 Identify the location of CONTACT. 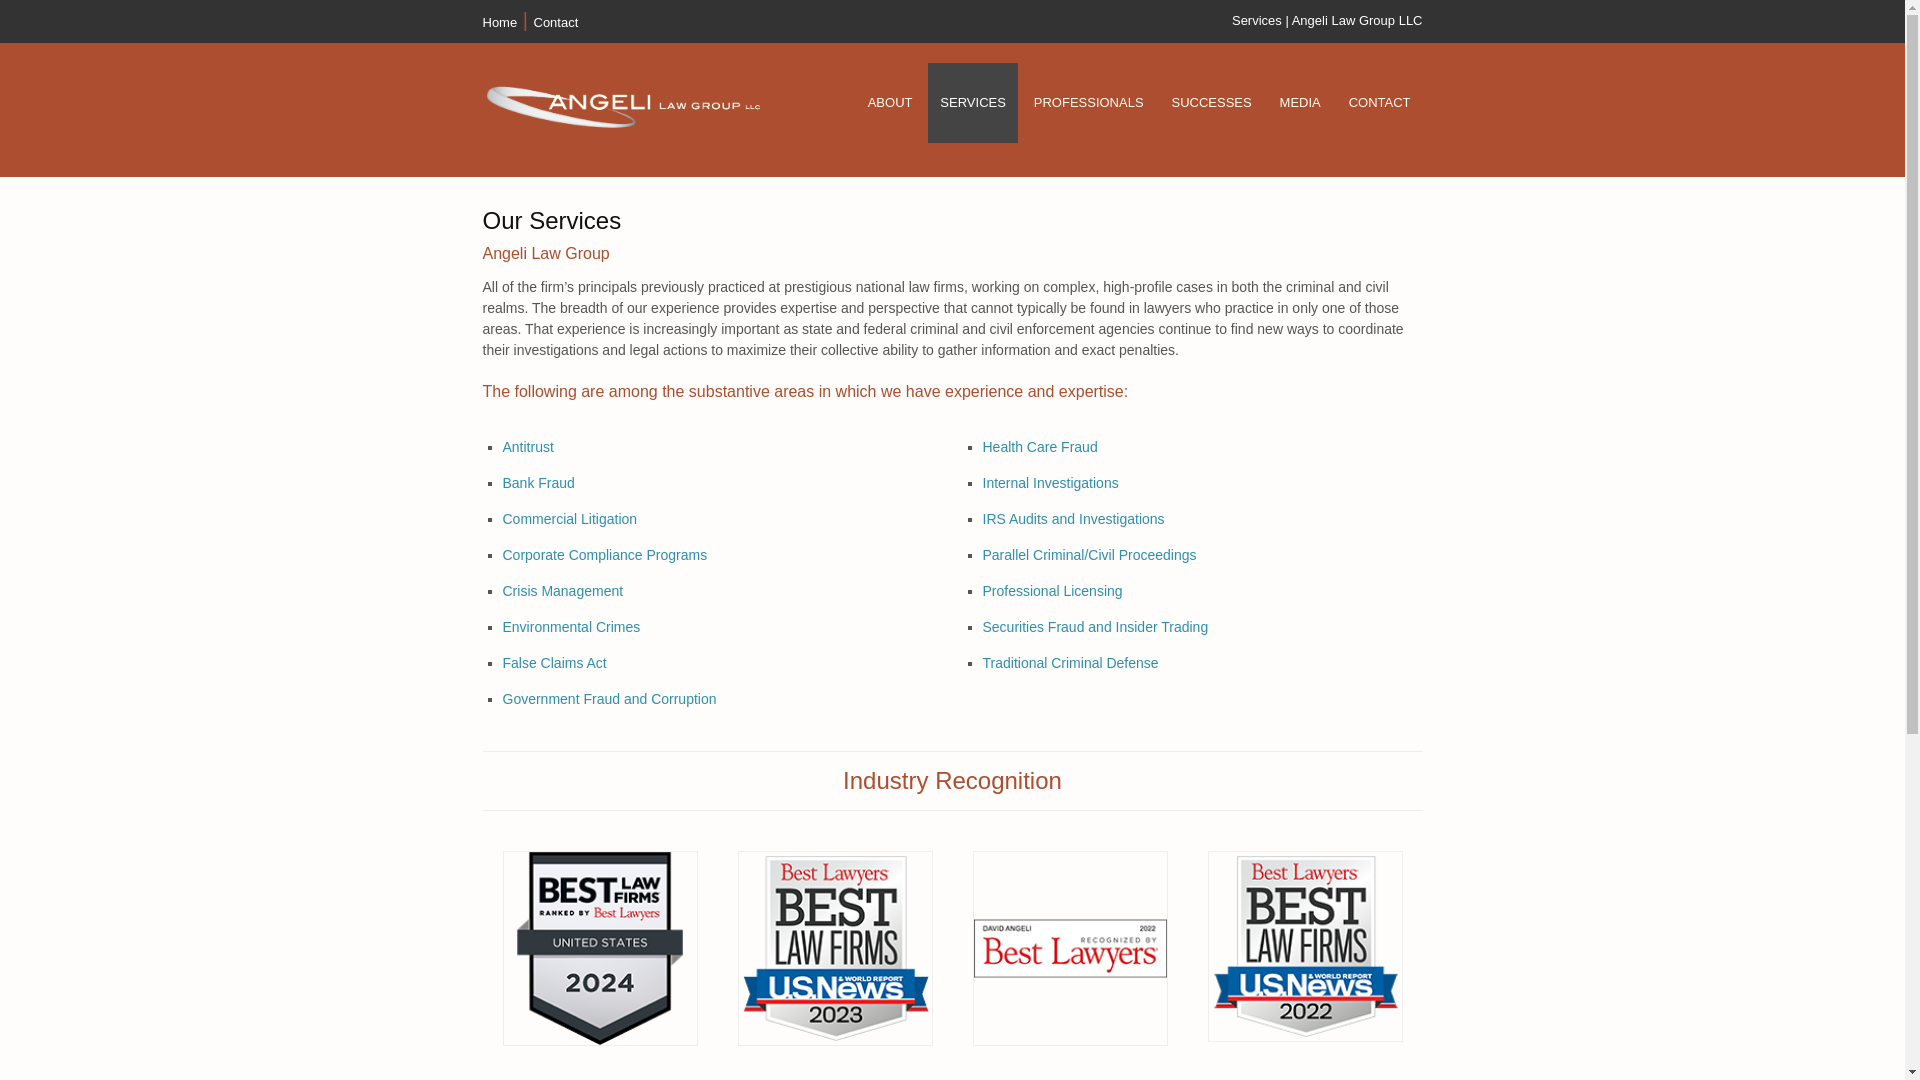
(1379, 102).